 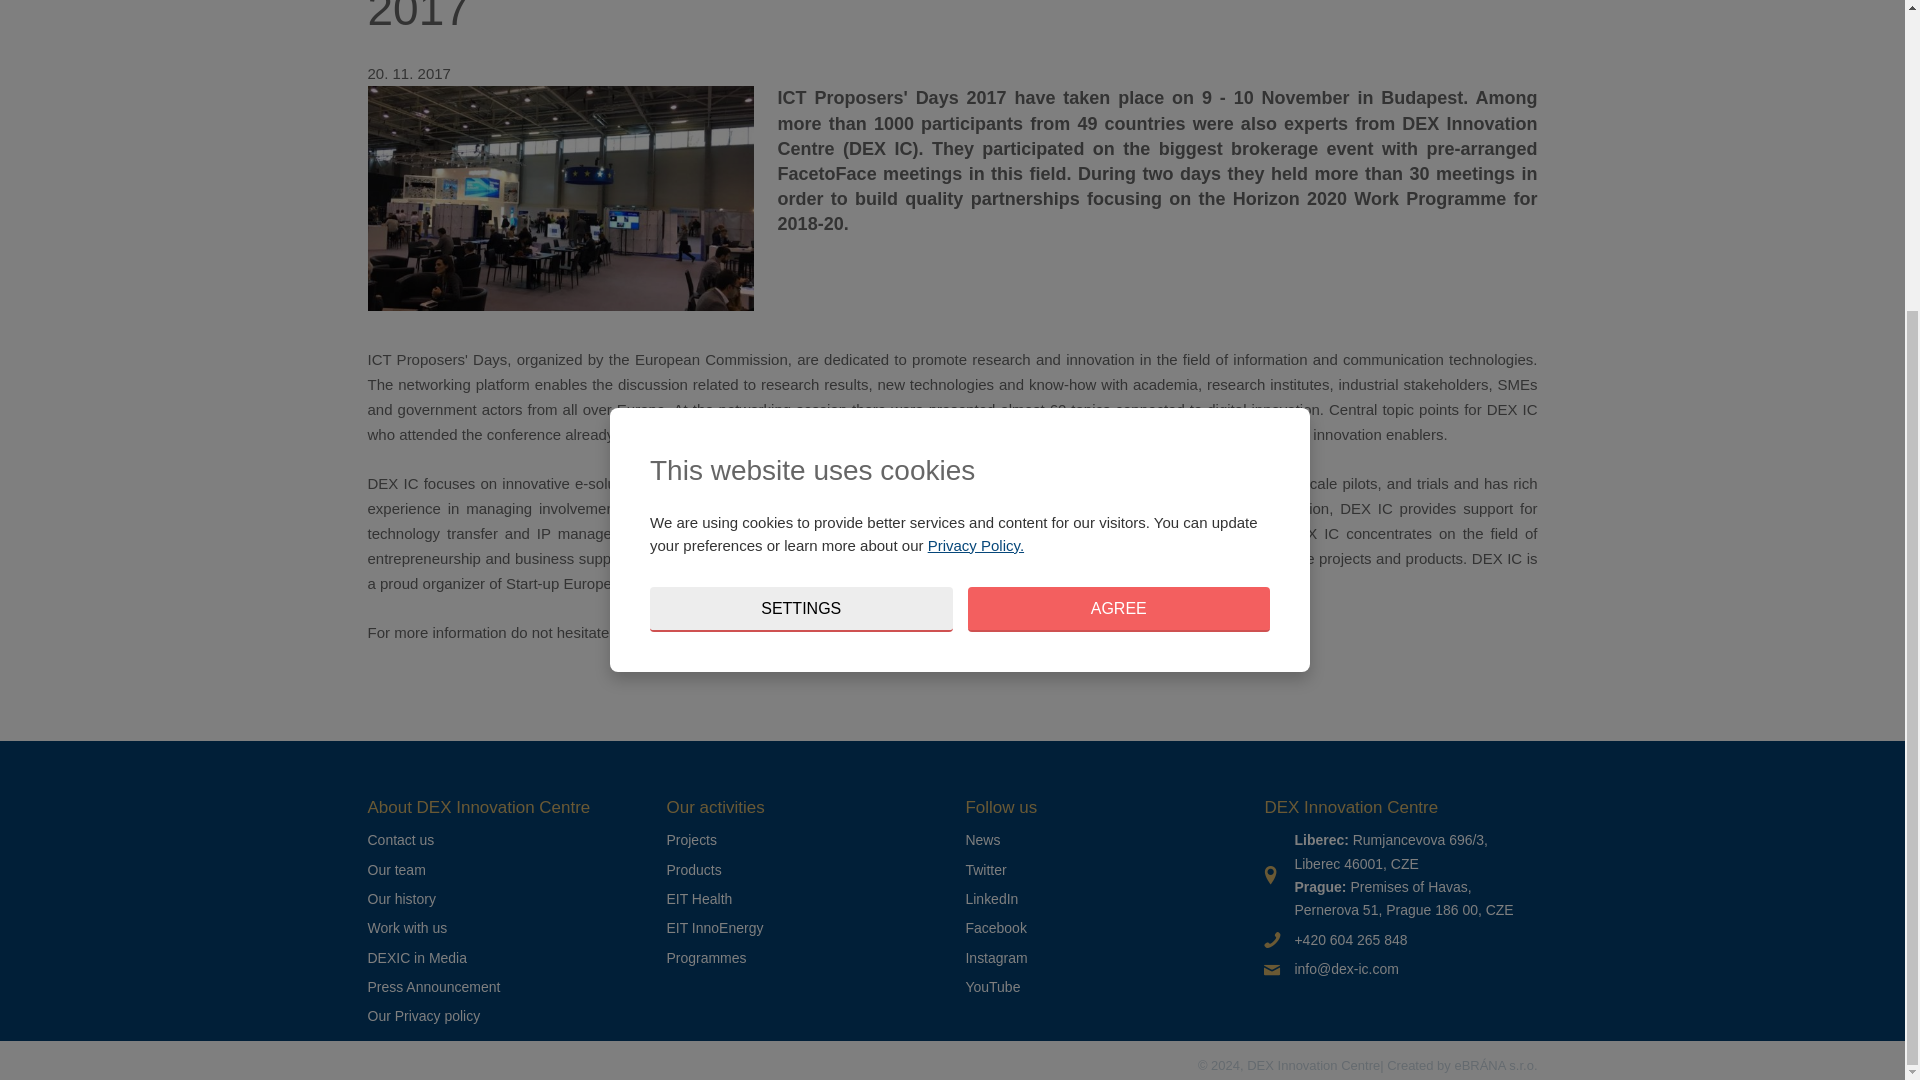 What do you see at coordinates (691, 839) in the screenshot?
I see `Projects` at bounding box center [691, 839].